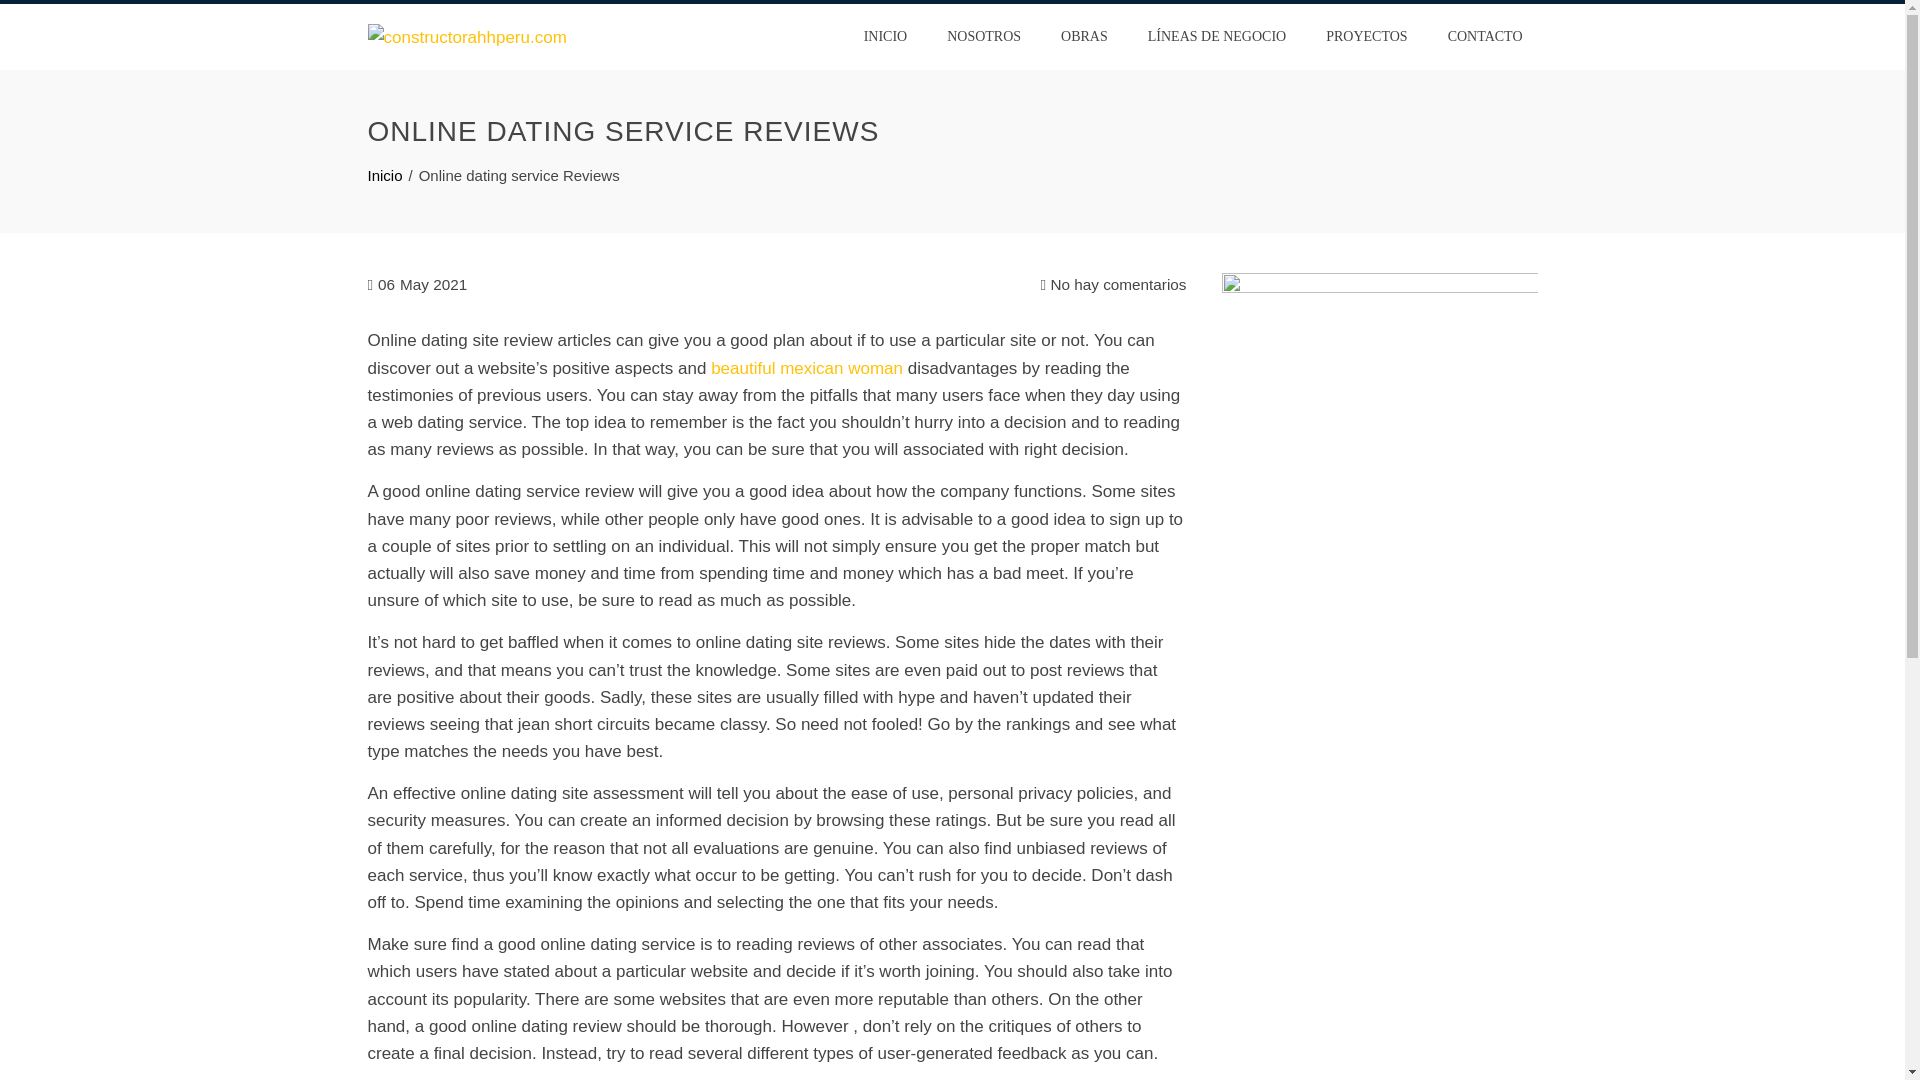 The height and width of the screenshot is (1080, 1920). Describe the element at coordinates (386, 175) in the screenshot. I see `Inicio` at that location.